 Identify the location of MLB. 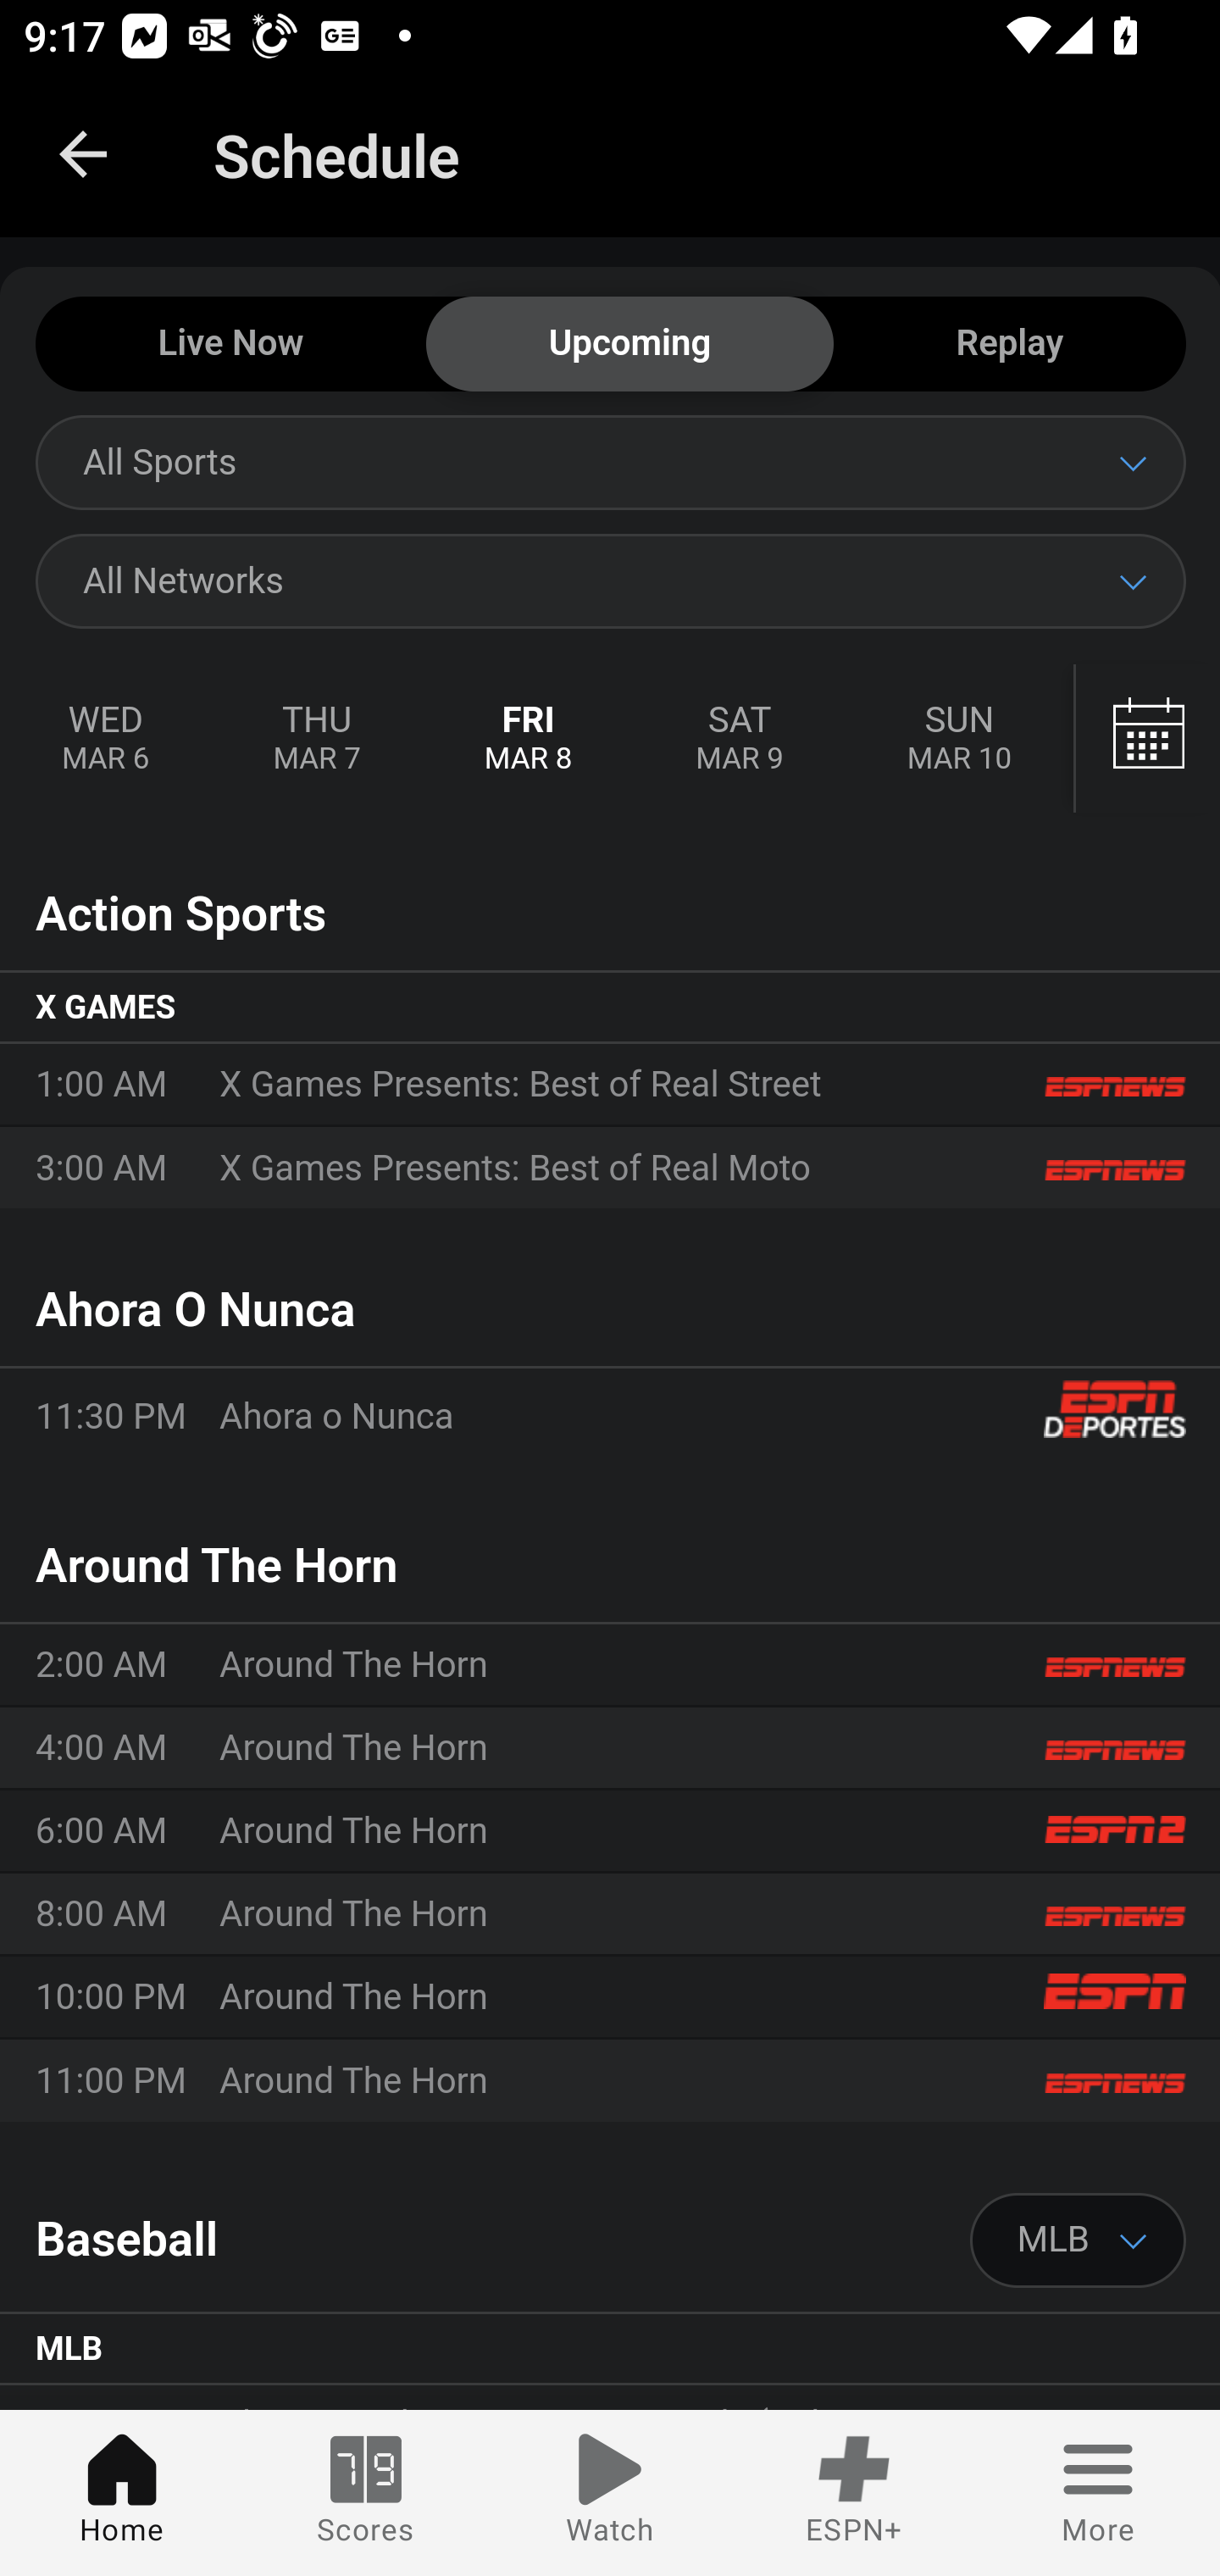
(1079, 2240).